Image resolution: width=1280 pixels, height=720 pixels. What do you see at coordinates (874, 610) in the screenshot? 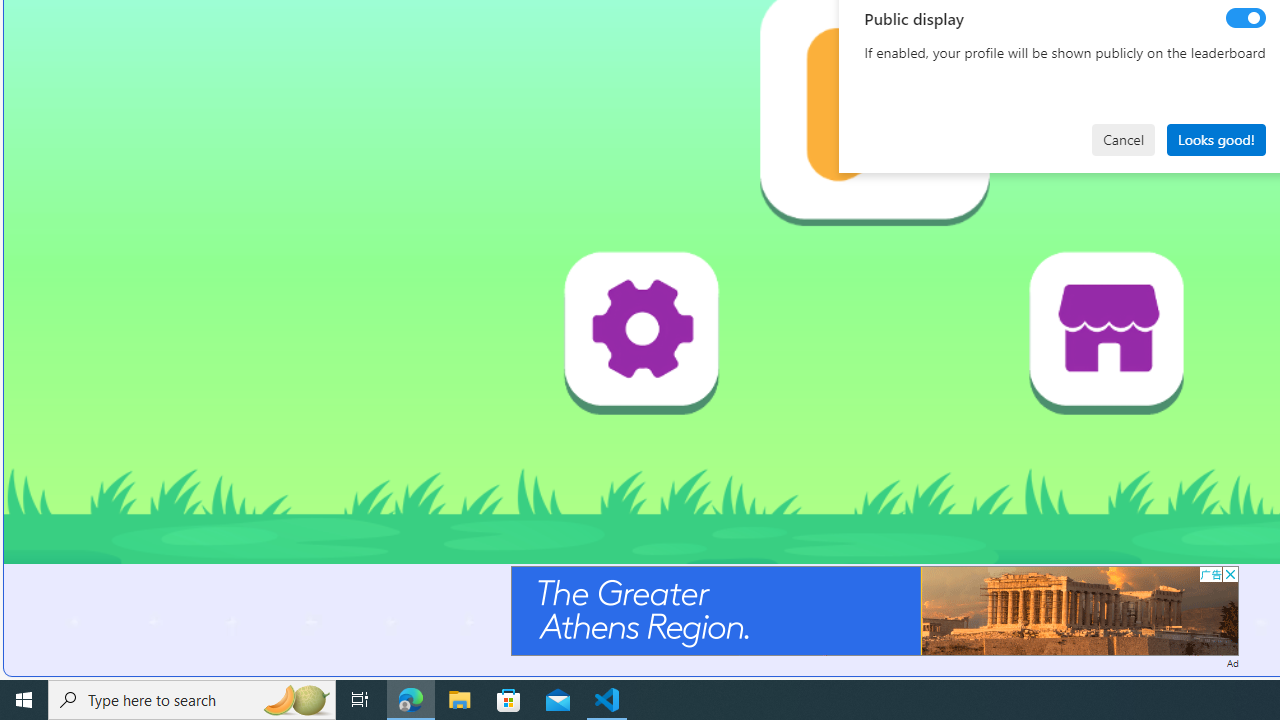
I see `Advertisement` at bounding box center [874, 610].